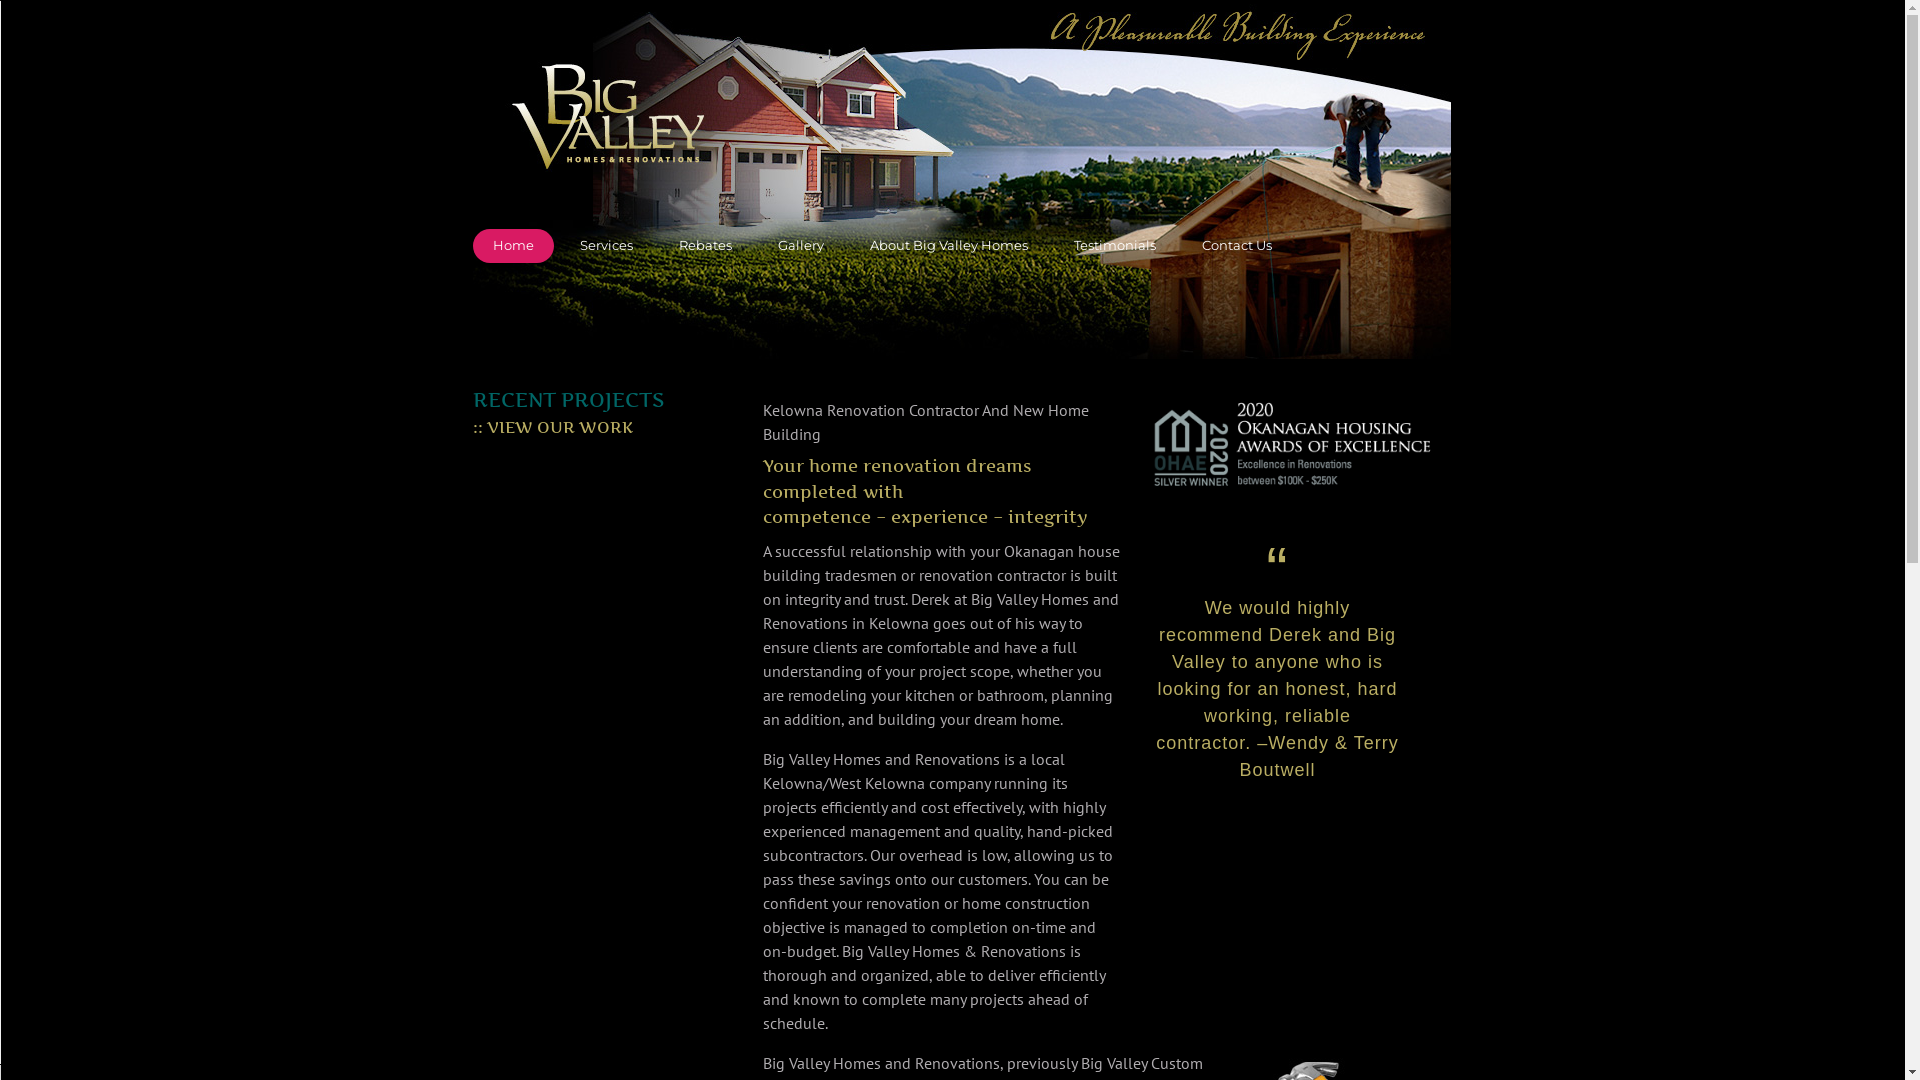  What do you see at coordinates (801, 246) in the screenshot?
I see `Gallery` at bounding box center [801, 246].